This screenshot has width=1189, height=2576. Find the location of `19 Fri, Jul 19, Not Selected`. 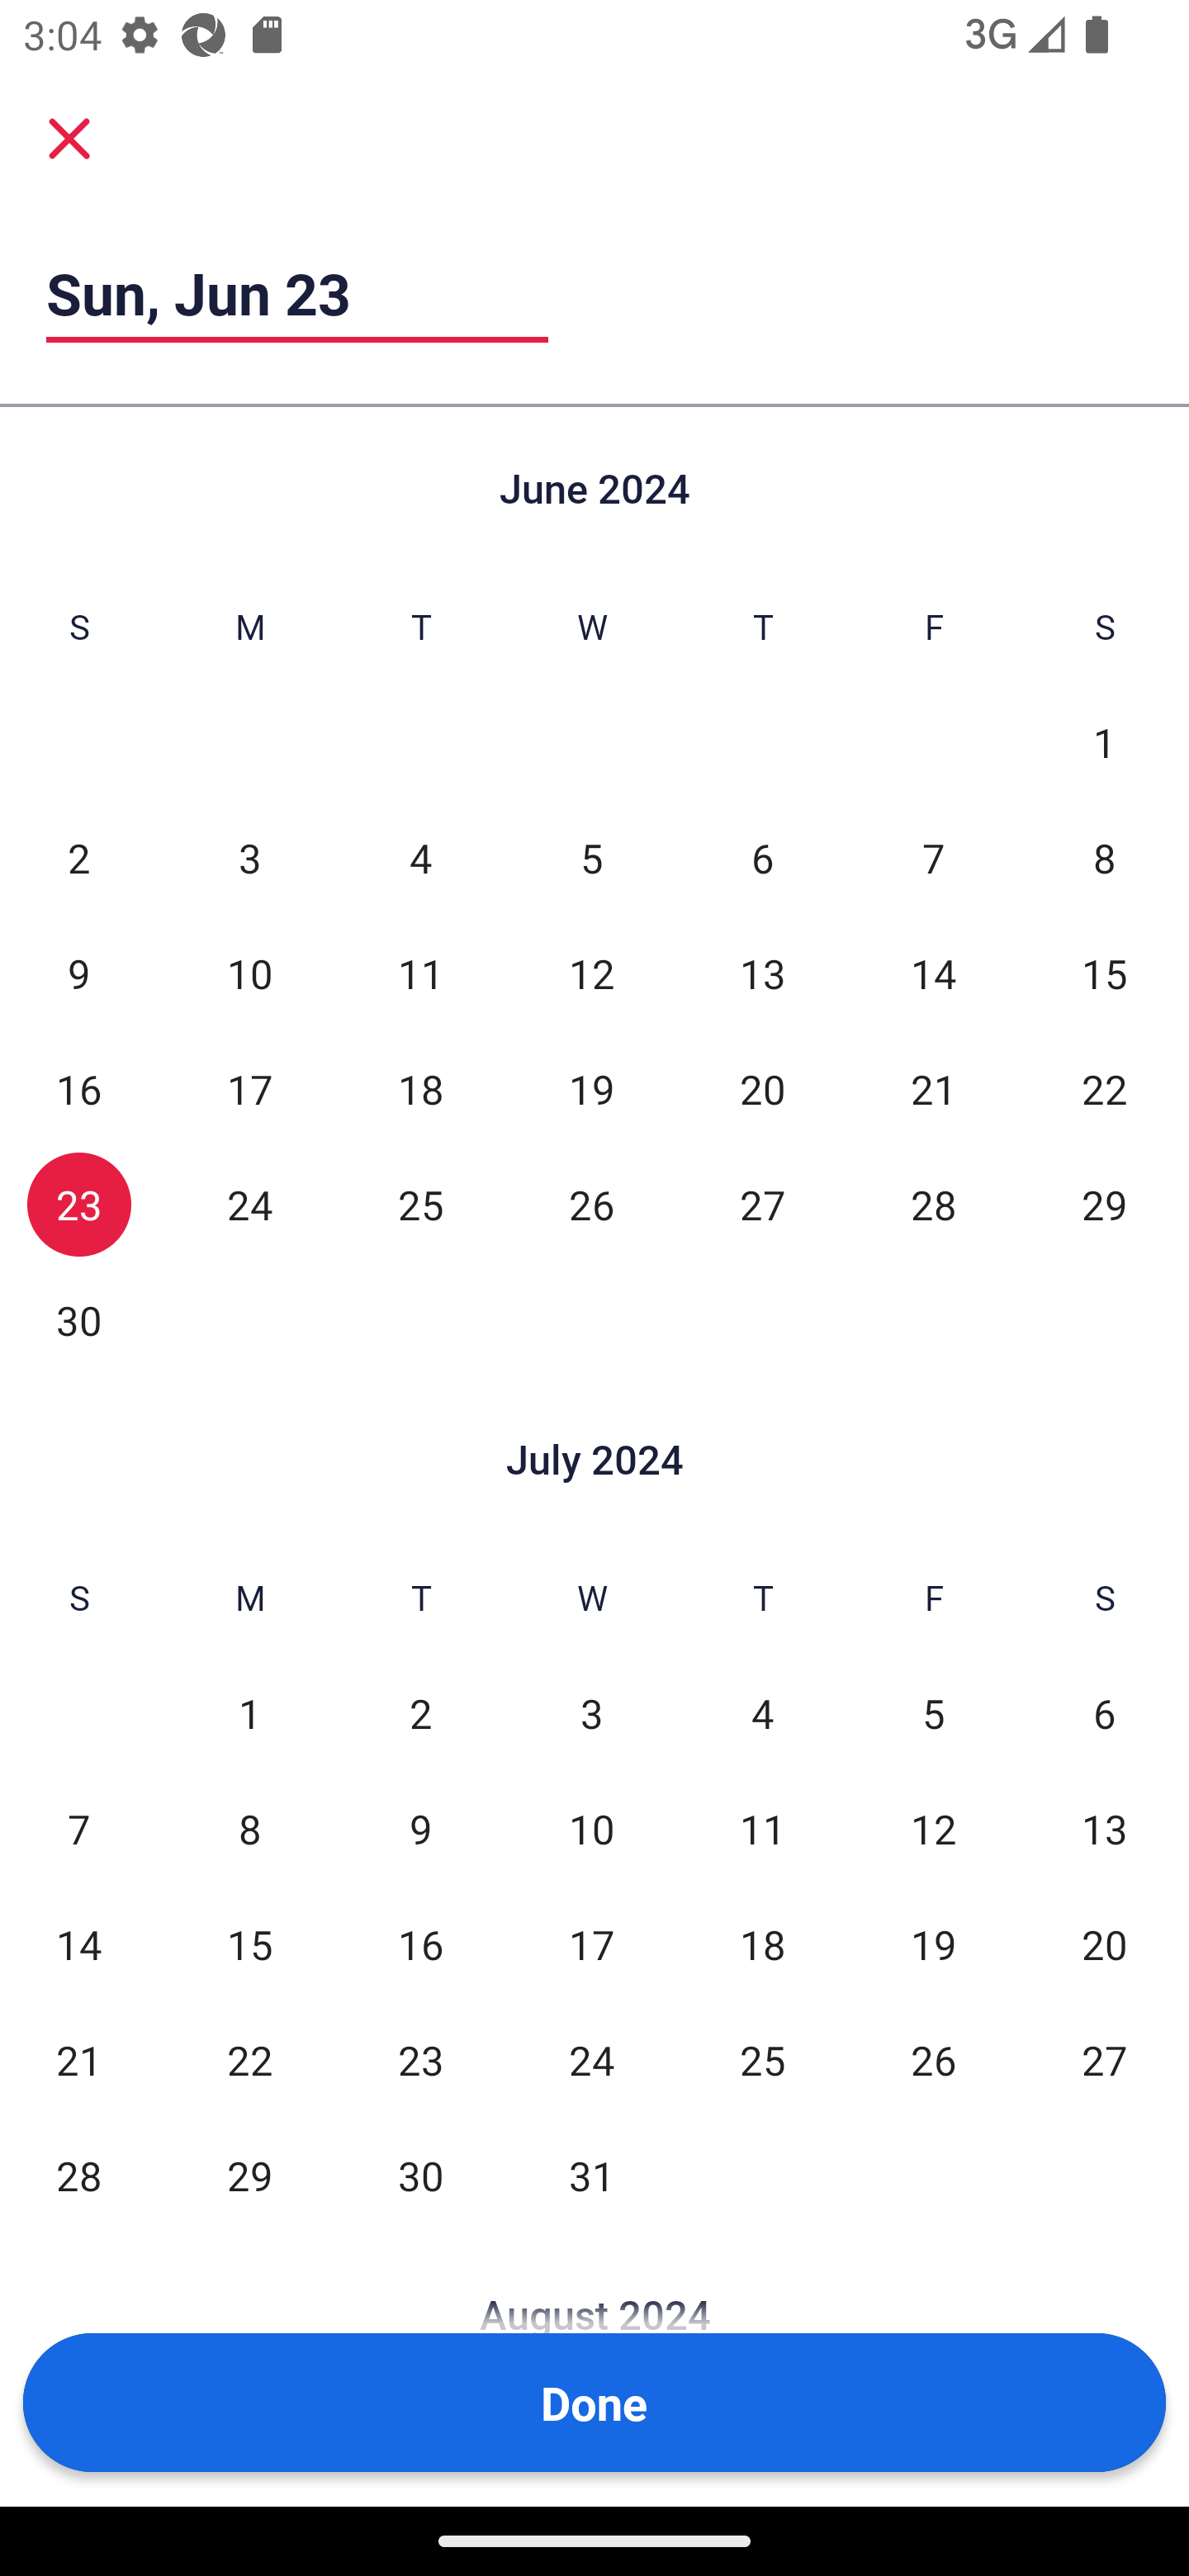

19 Fri, Jul 19, Not Selected is located at coordinates (933, 1944).